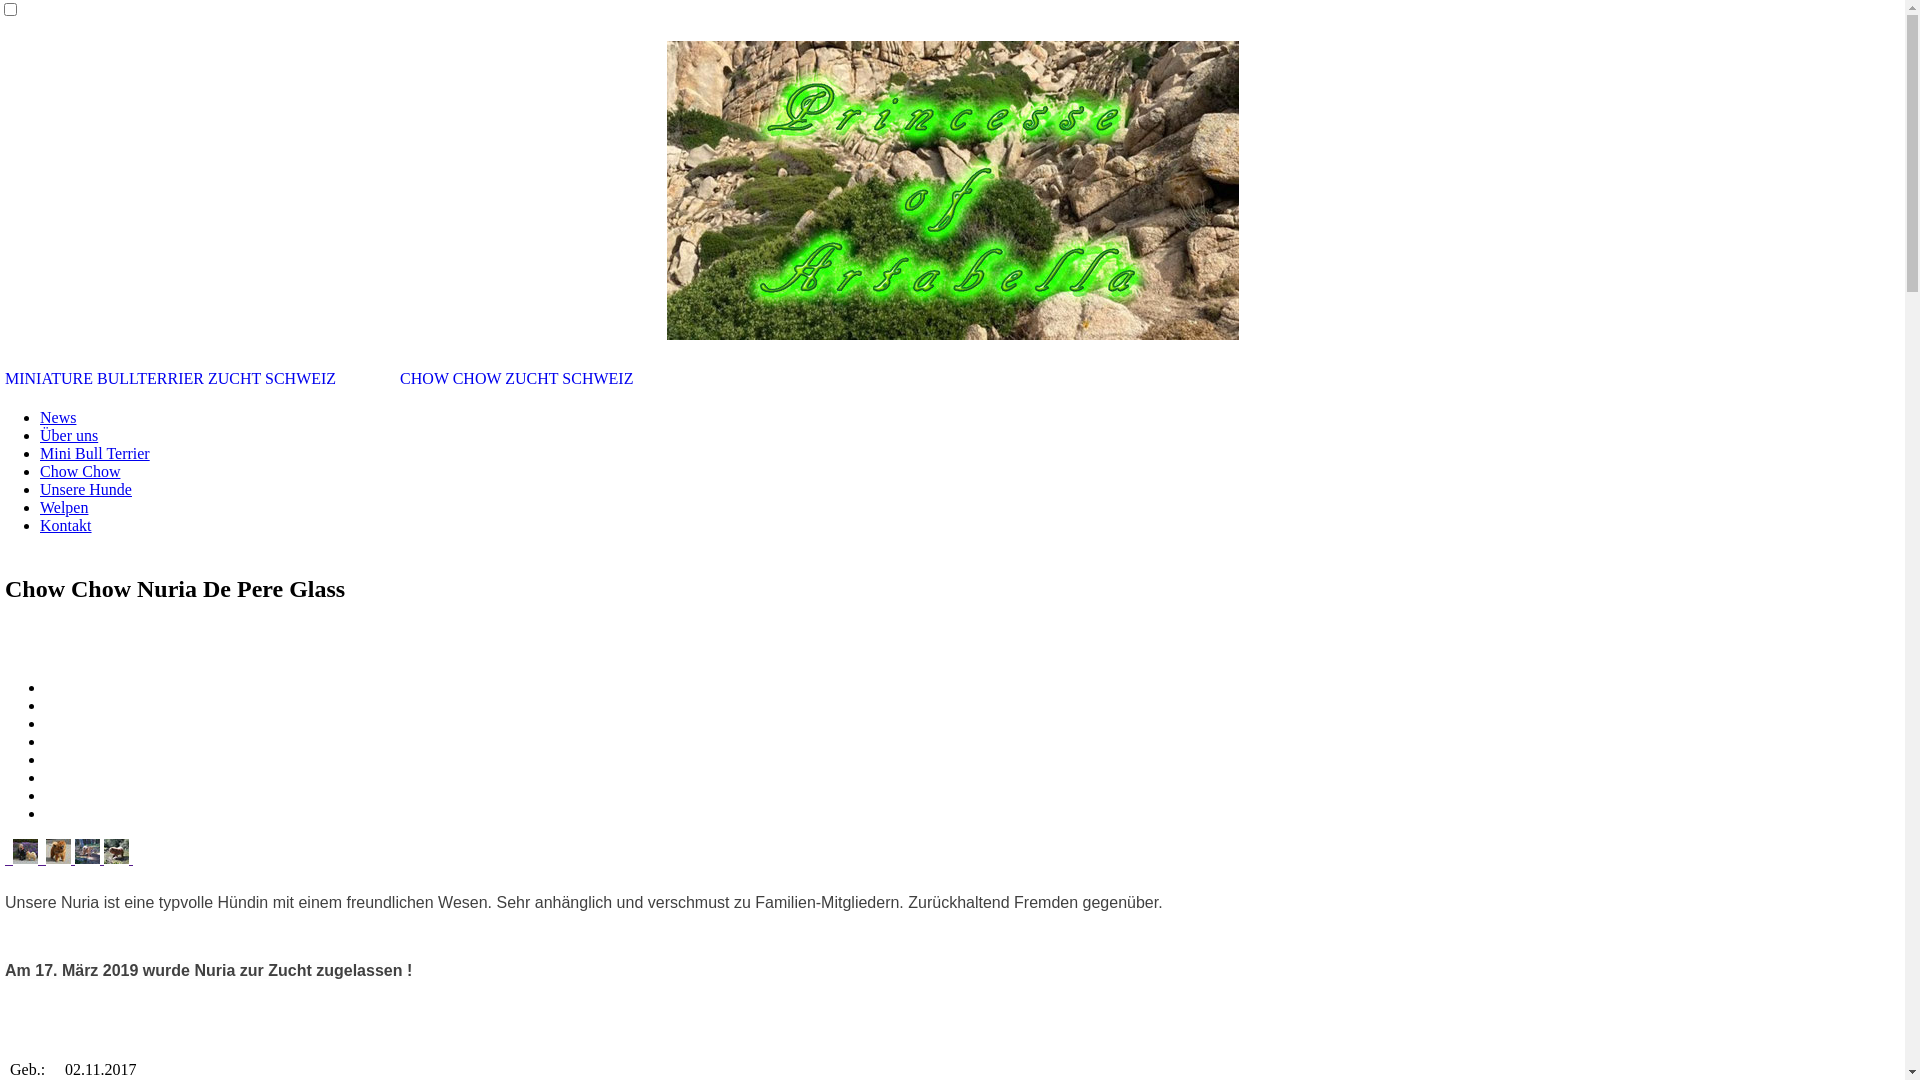 The width and height of the screenshot is (1920, 1080). Describe the element at coordinates (58, 418) in the screenshot. I see `News` at that location.